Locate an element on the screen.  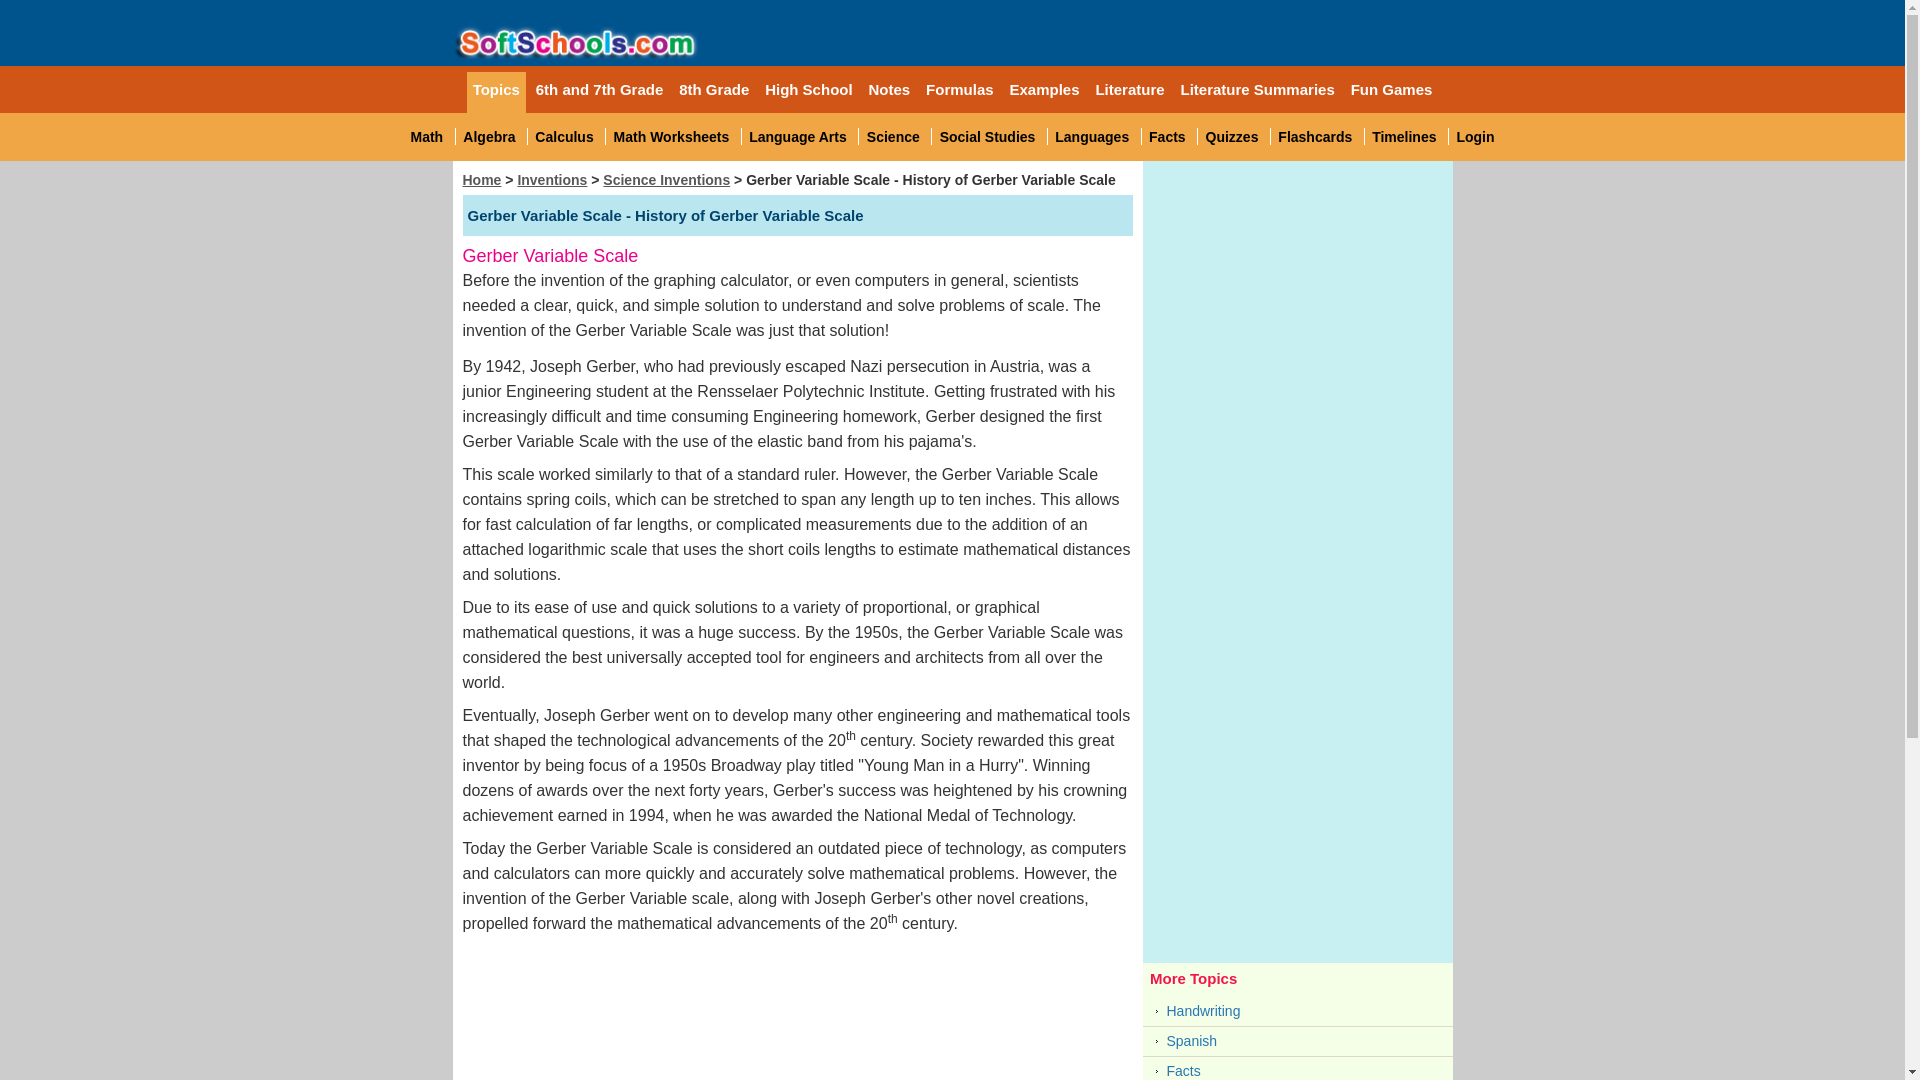
Free Math Games is located at coordinates (488, 136).